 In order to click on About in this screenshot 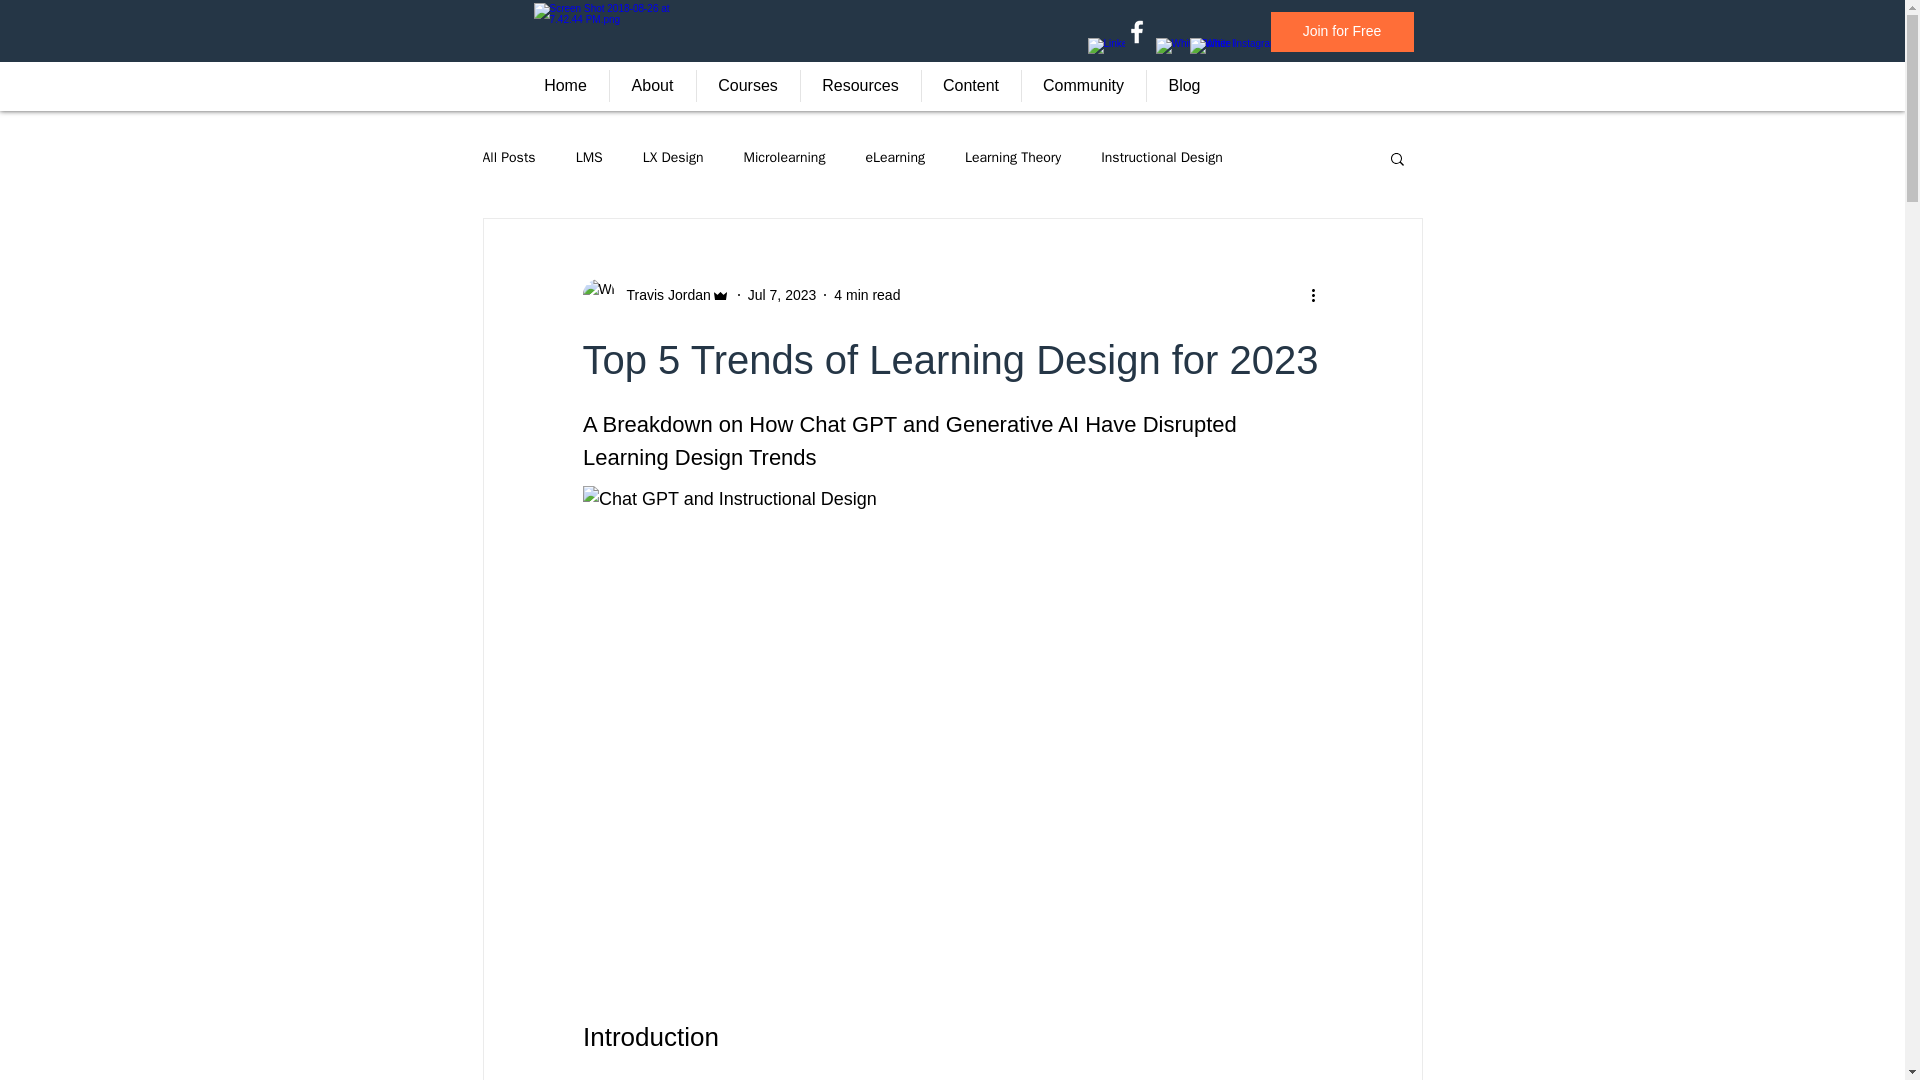, I will do `click(652, 86)`.